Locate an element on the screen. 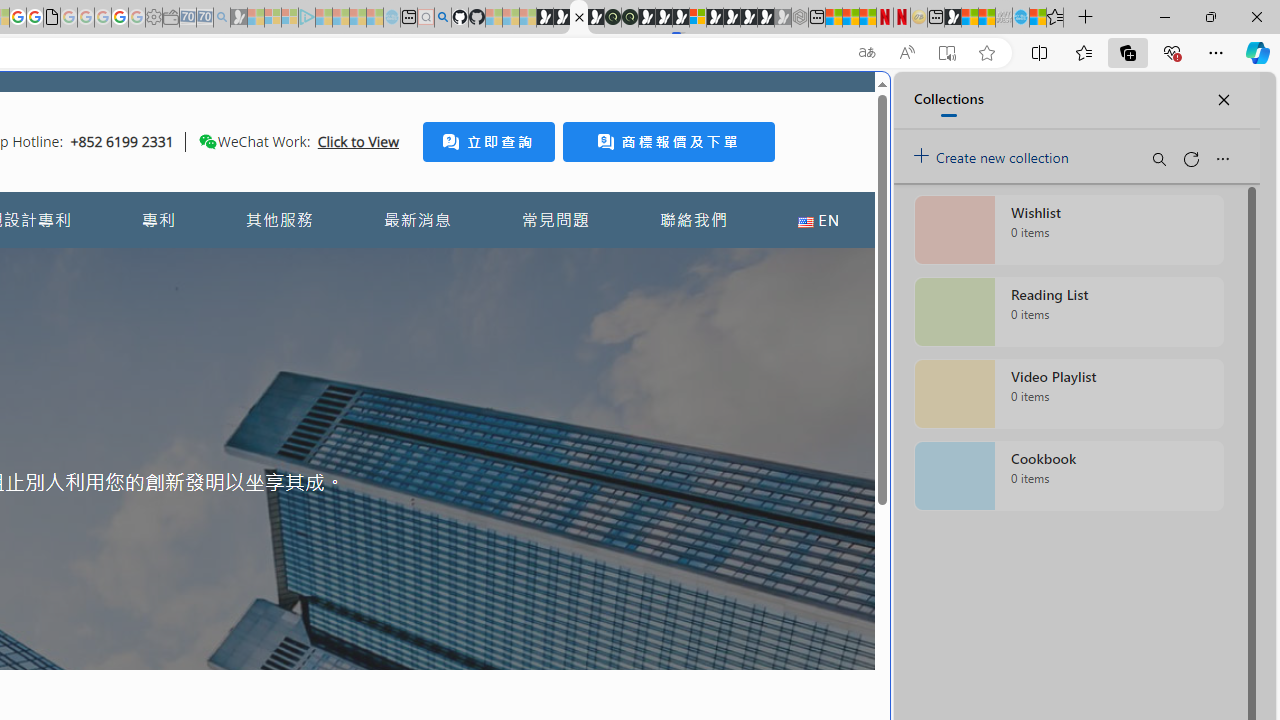  Enter Immersive Reader (F9) is located at coordinates (946, 53).